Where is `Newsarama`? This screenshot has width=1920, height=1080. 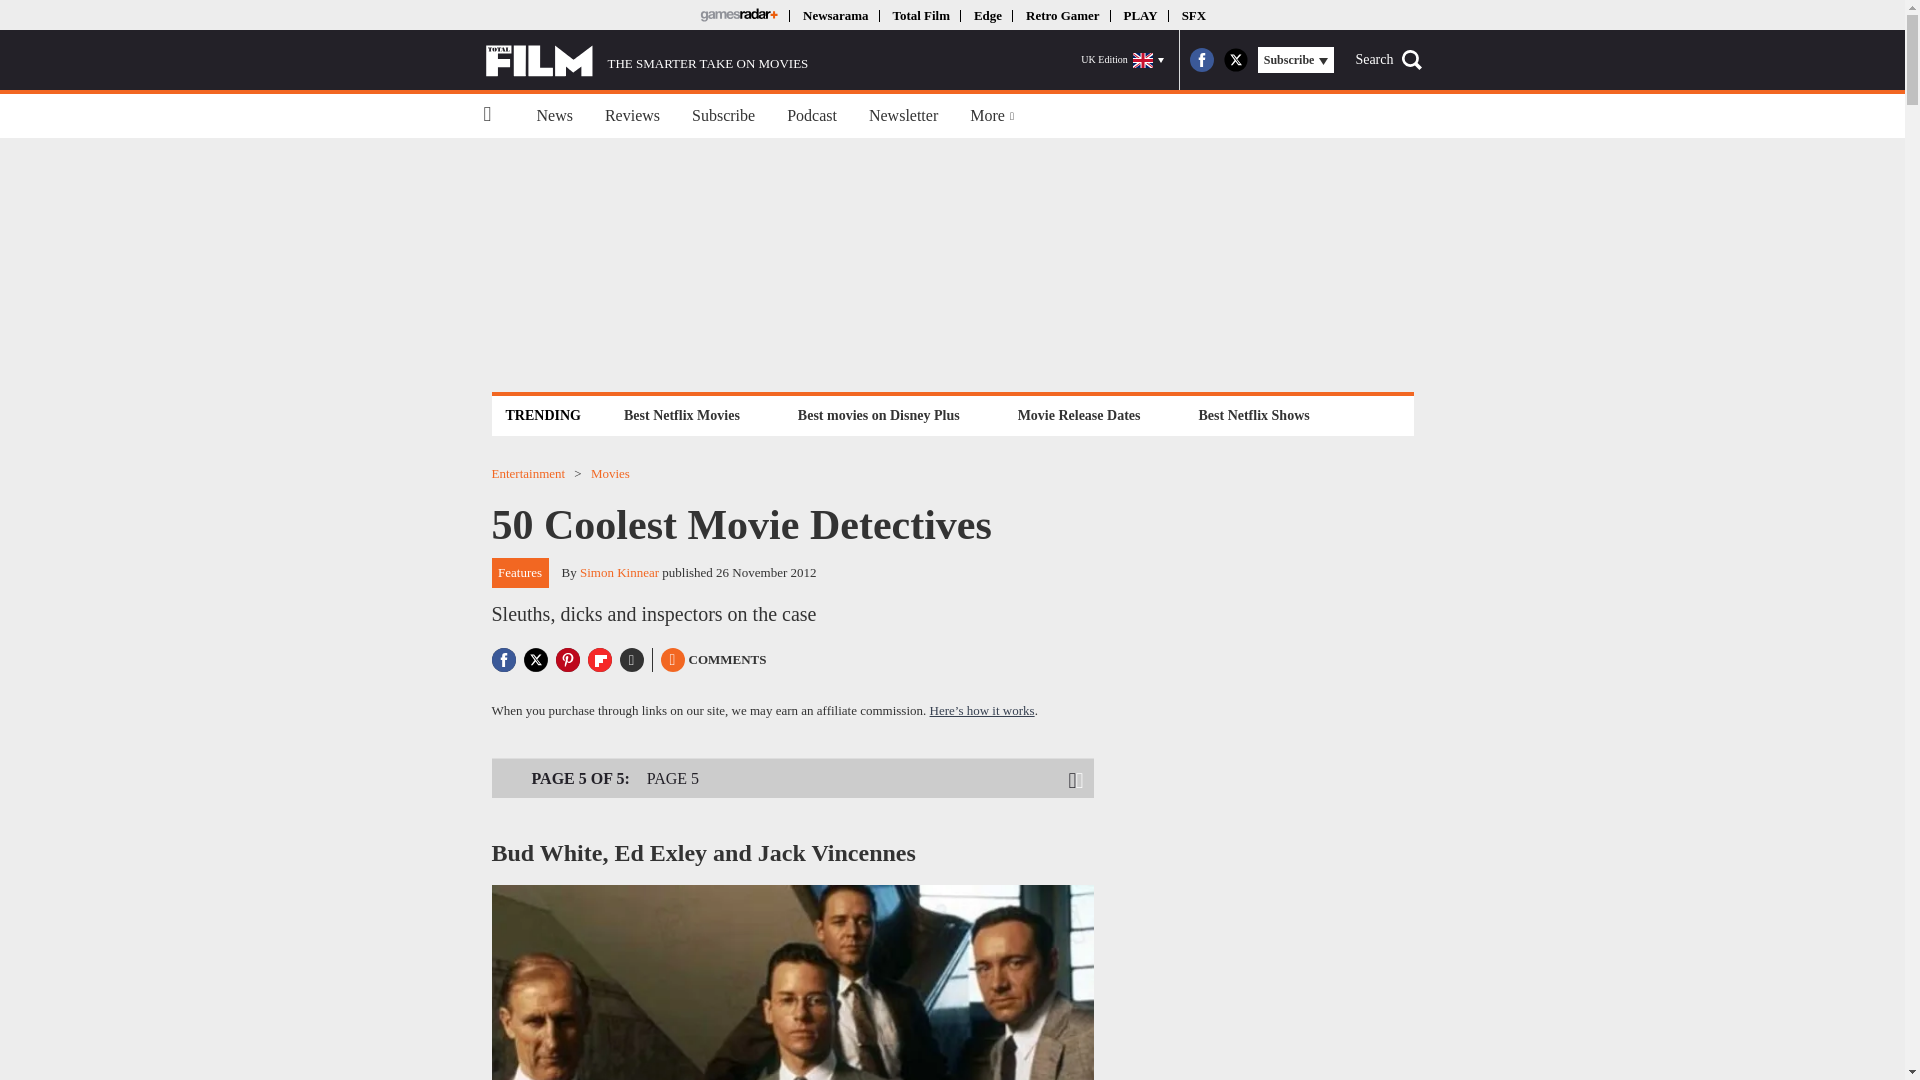
Newsarama is located at coordinates (834, 14).